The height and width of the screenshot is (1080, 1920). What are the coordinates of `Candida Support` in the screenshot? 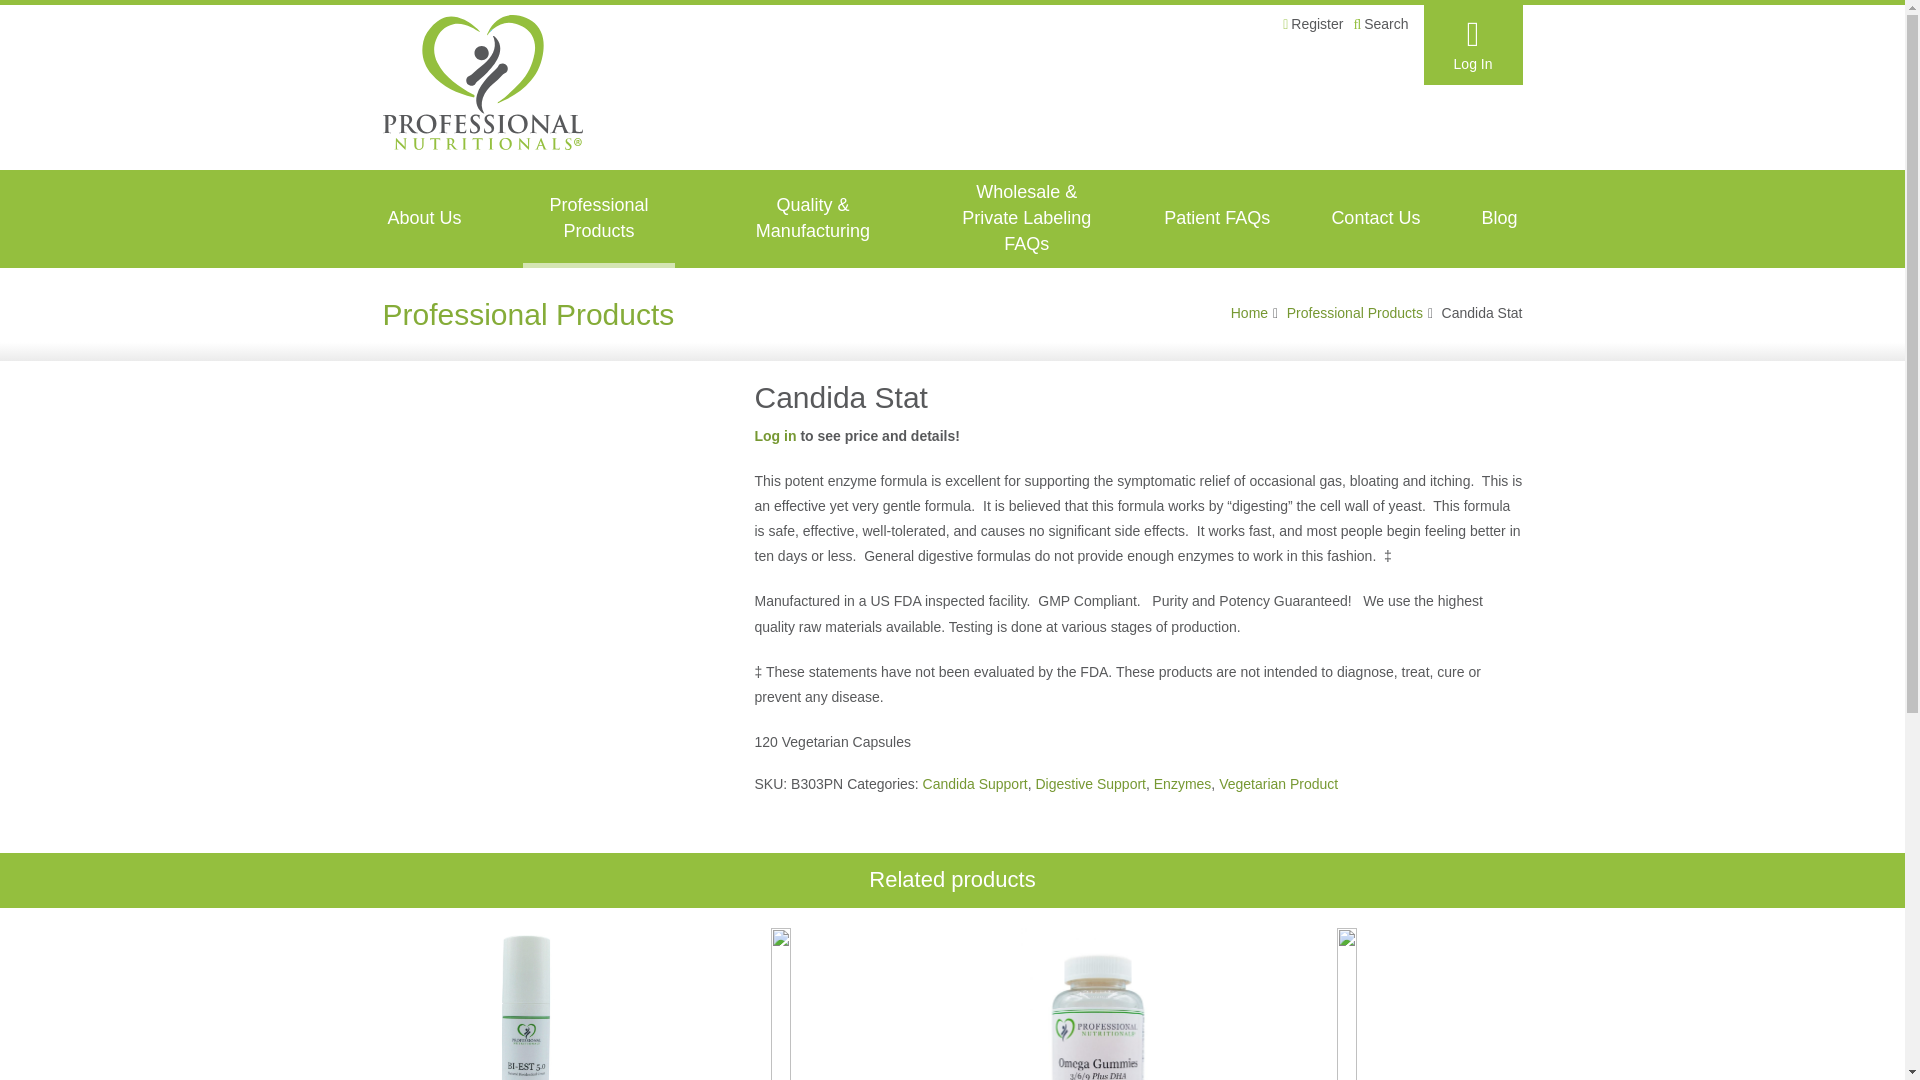 It's located at (975, 784).